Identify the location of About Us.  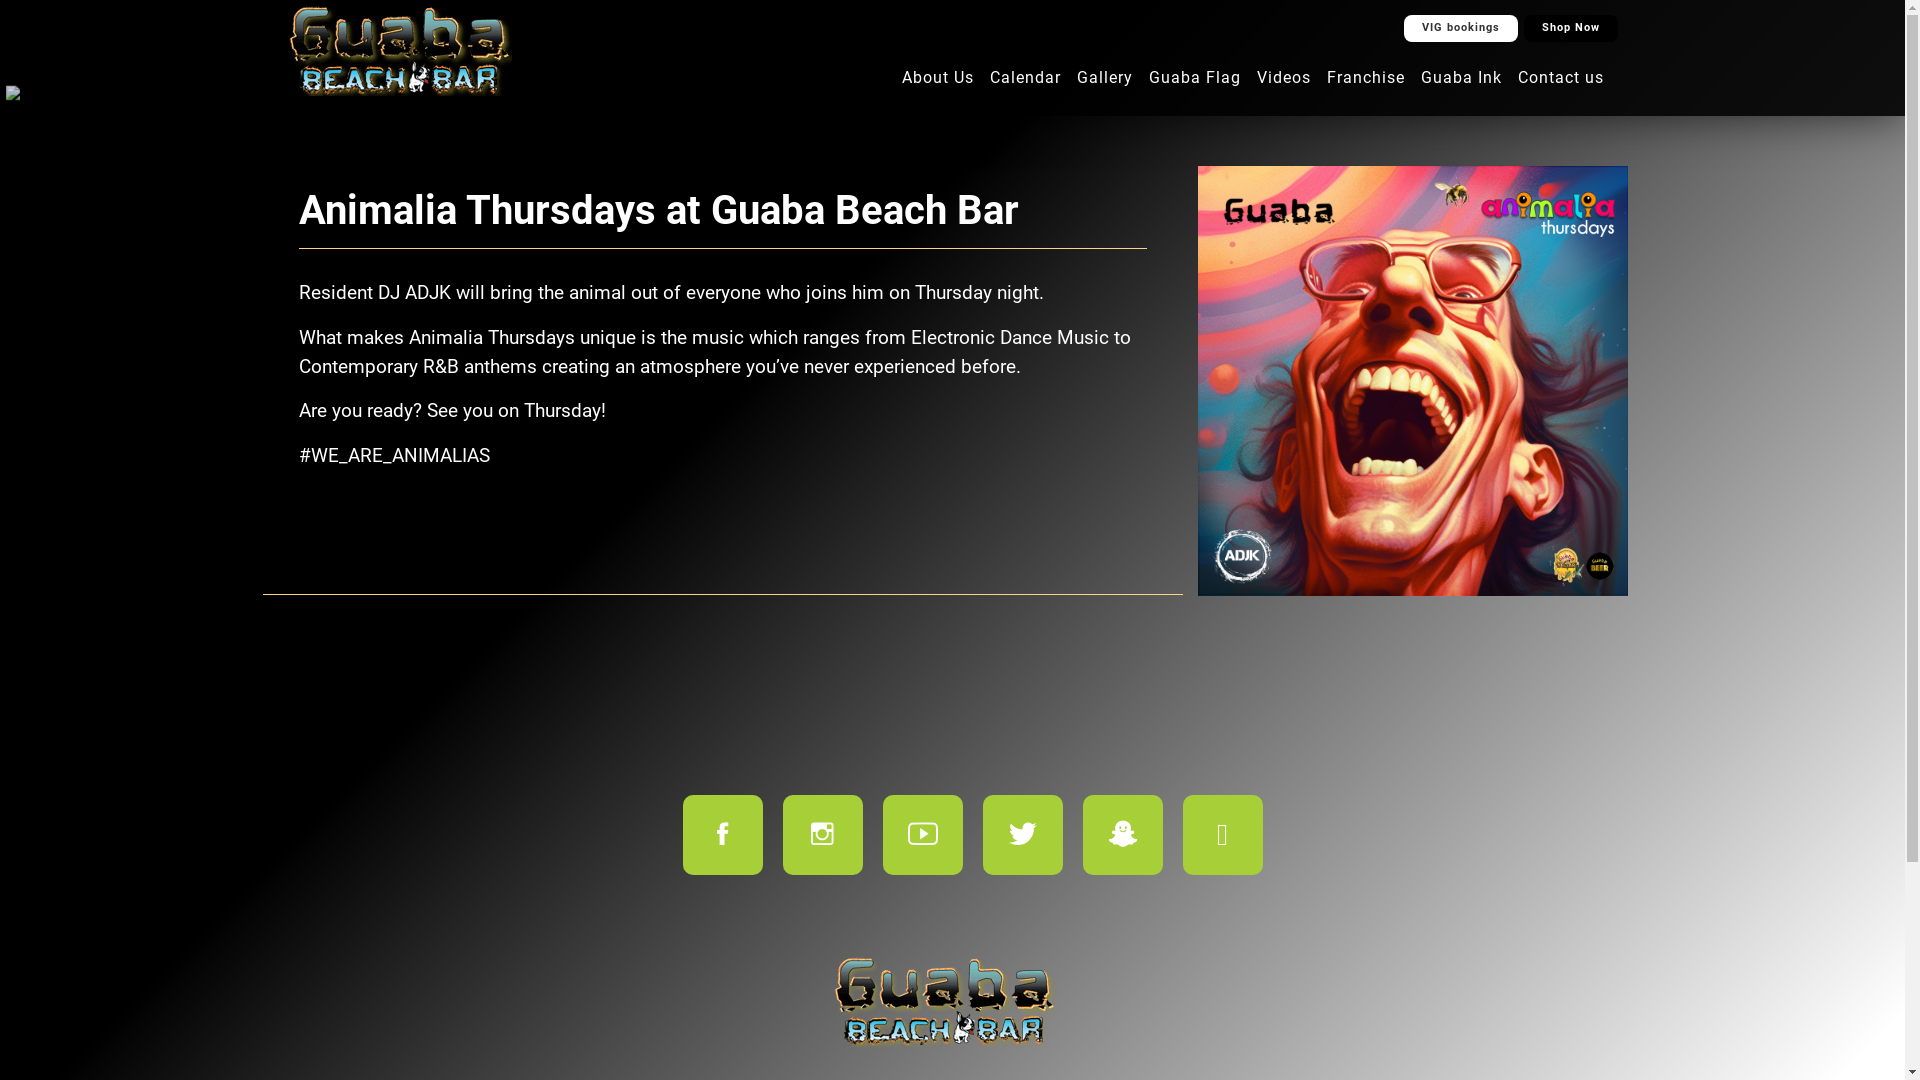
(938, 78).